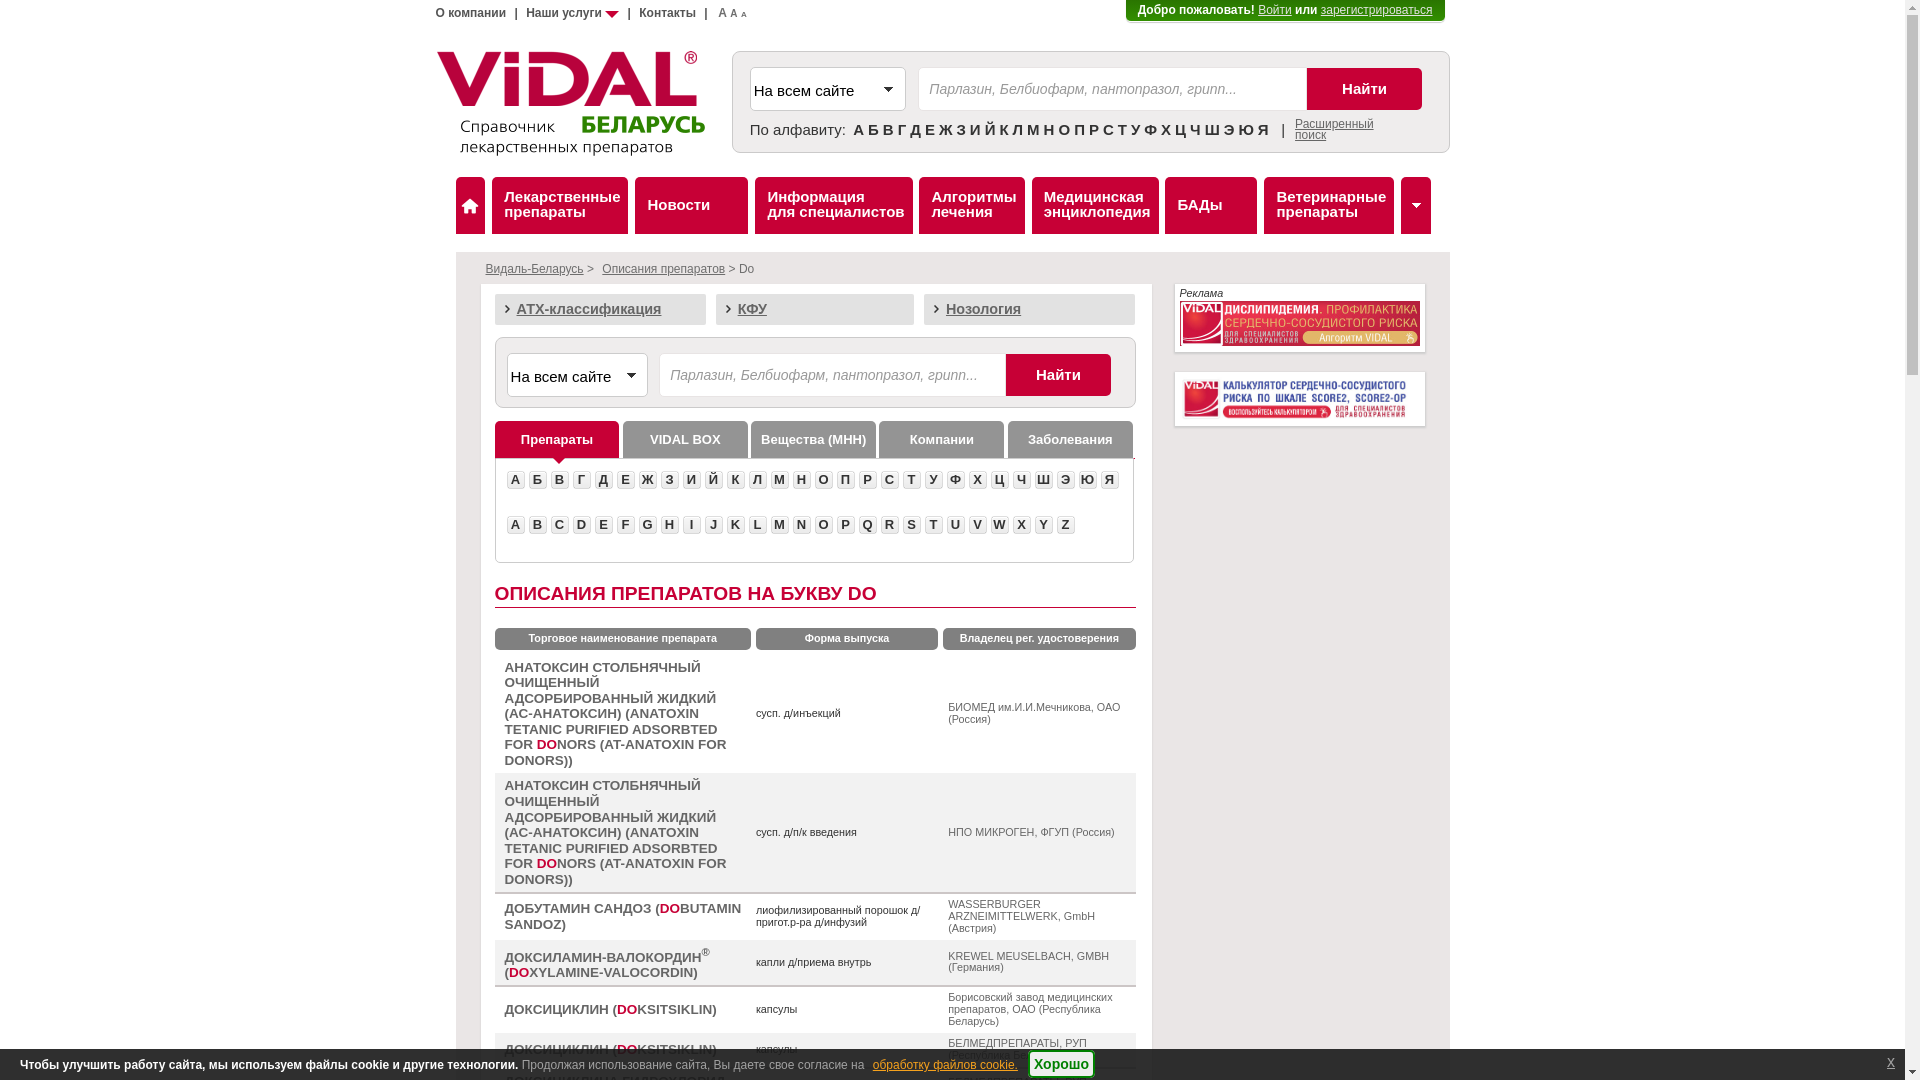 Image resolution: width=1920 pixels, height=1080 pixels. Describe the element at coordinates (801, 525) in the screenshot. I see `N` at that location.